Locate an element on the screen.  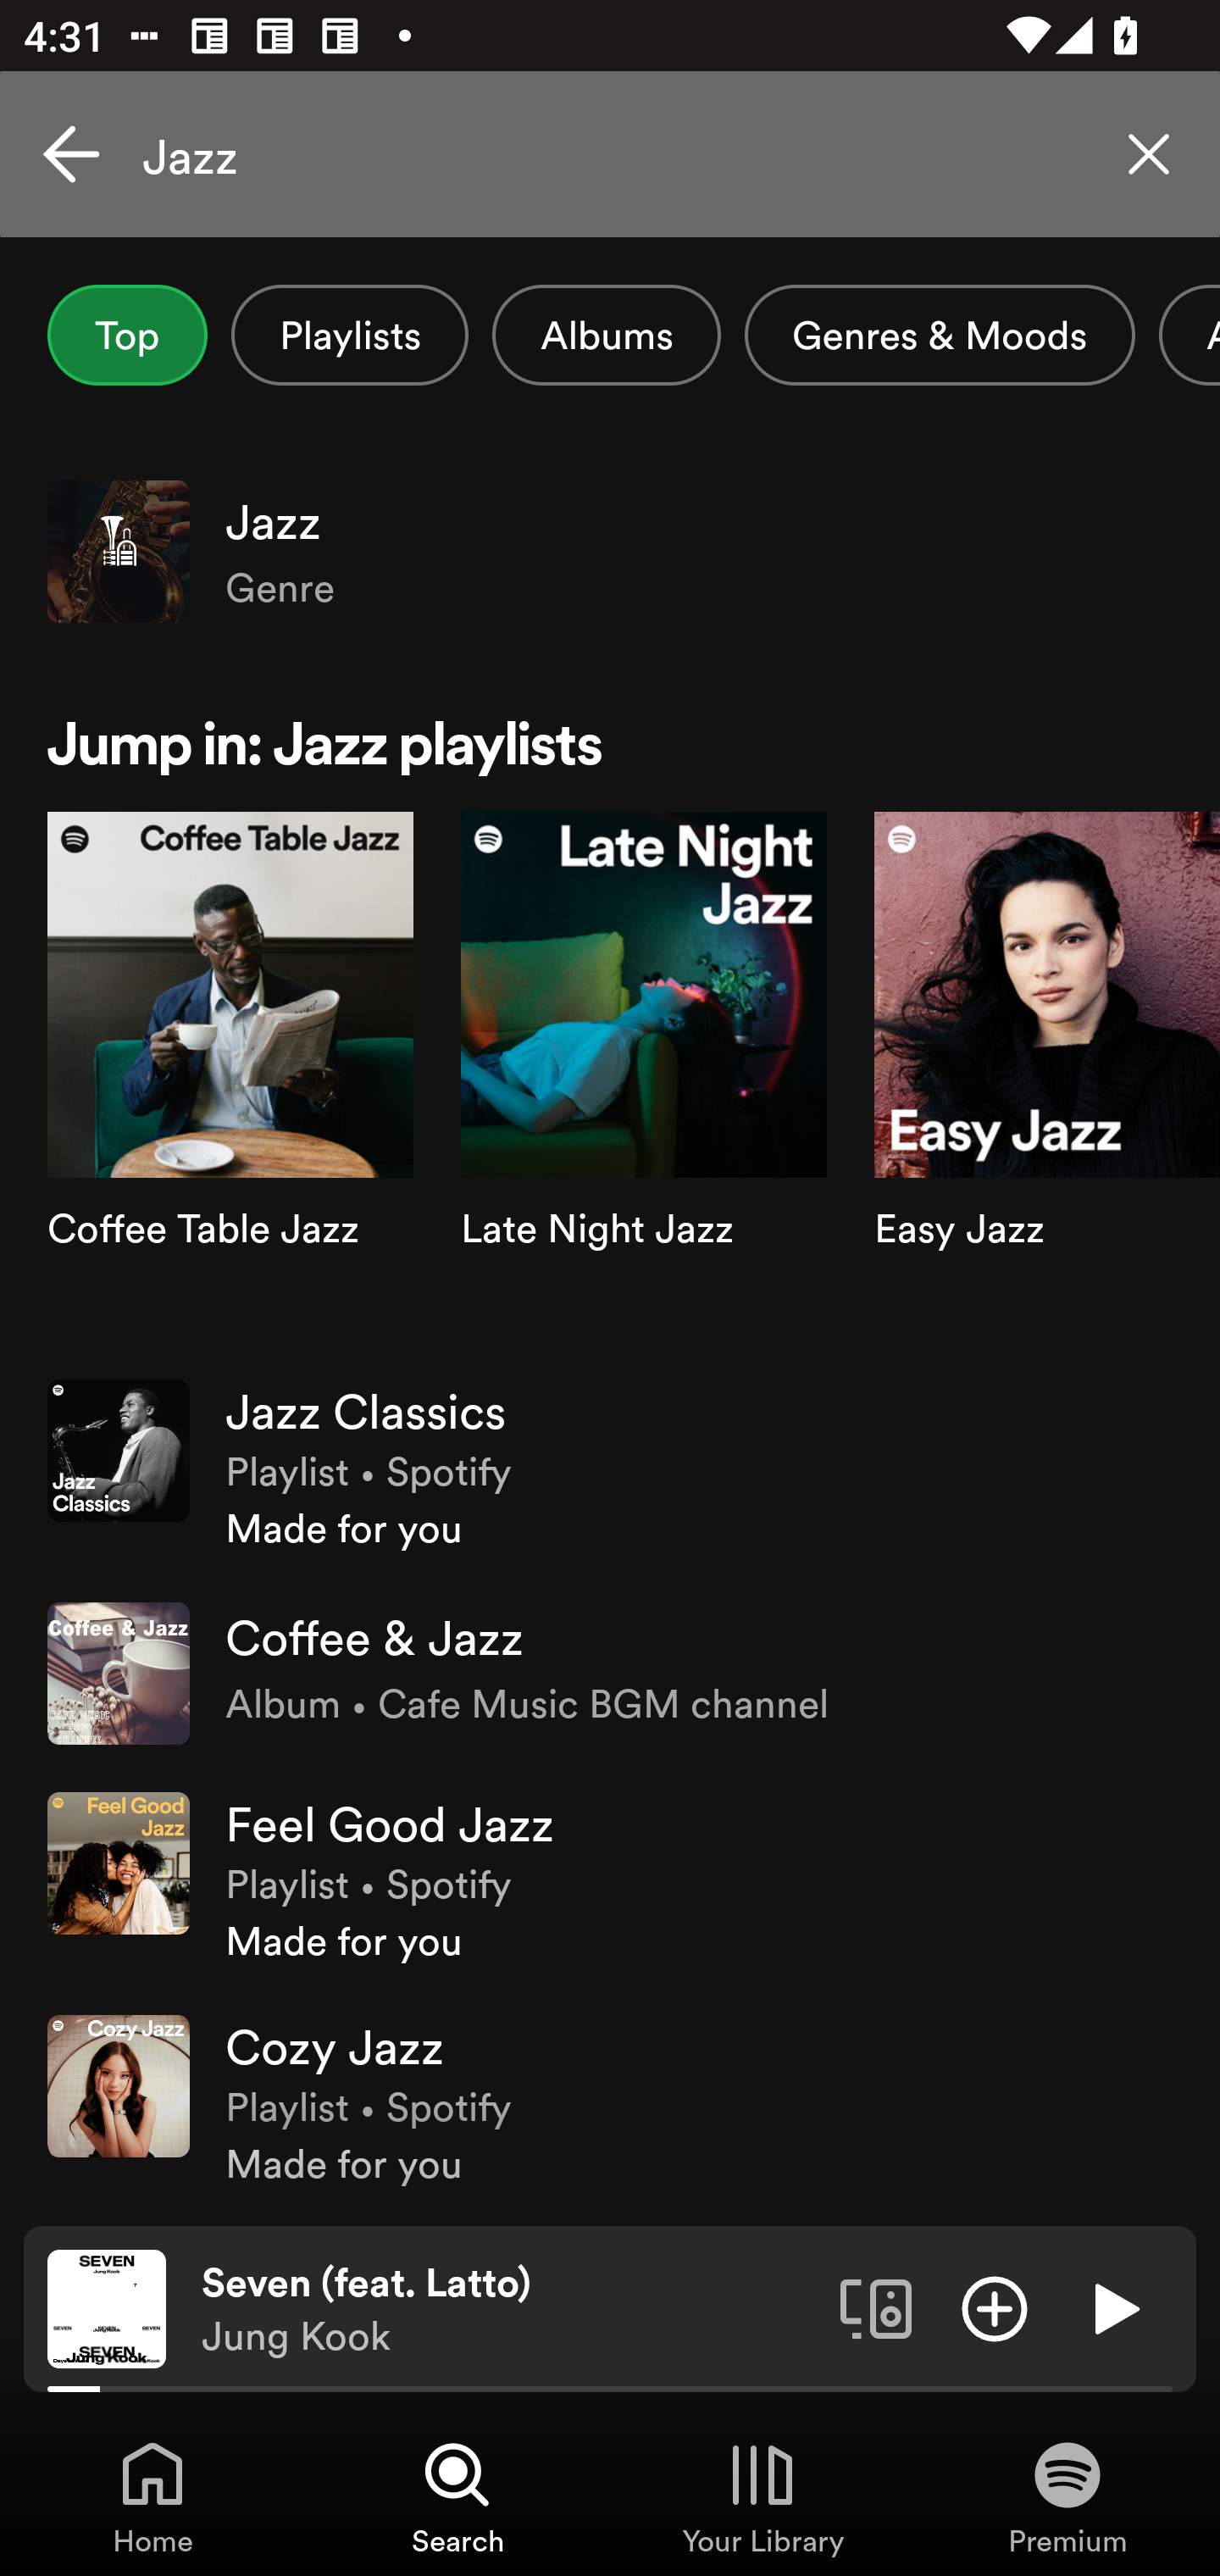
Feel Good Jazz Playlist • Spotify Made for you is located at coordinates (610, 1879).